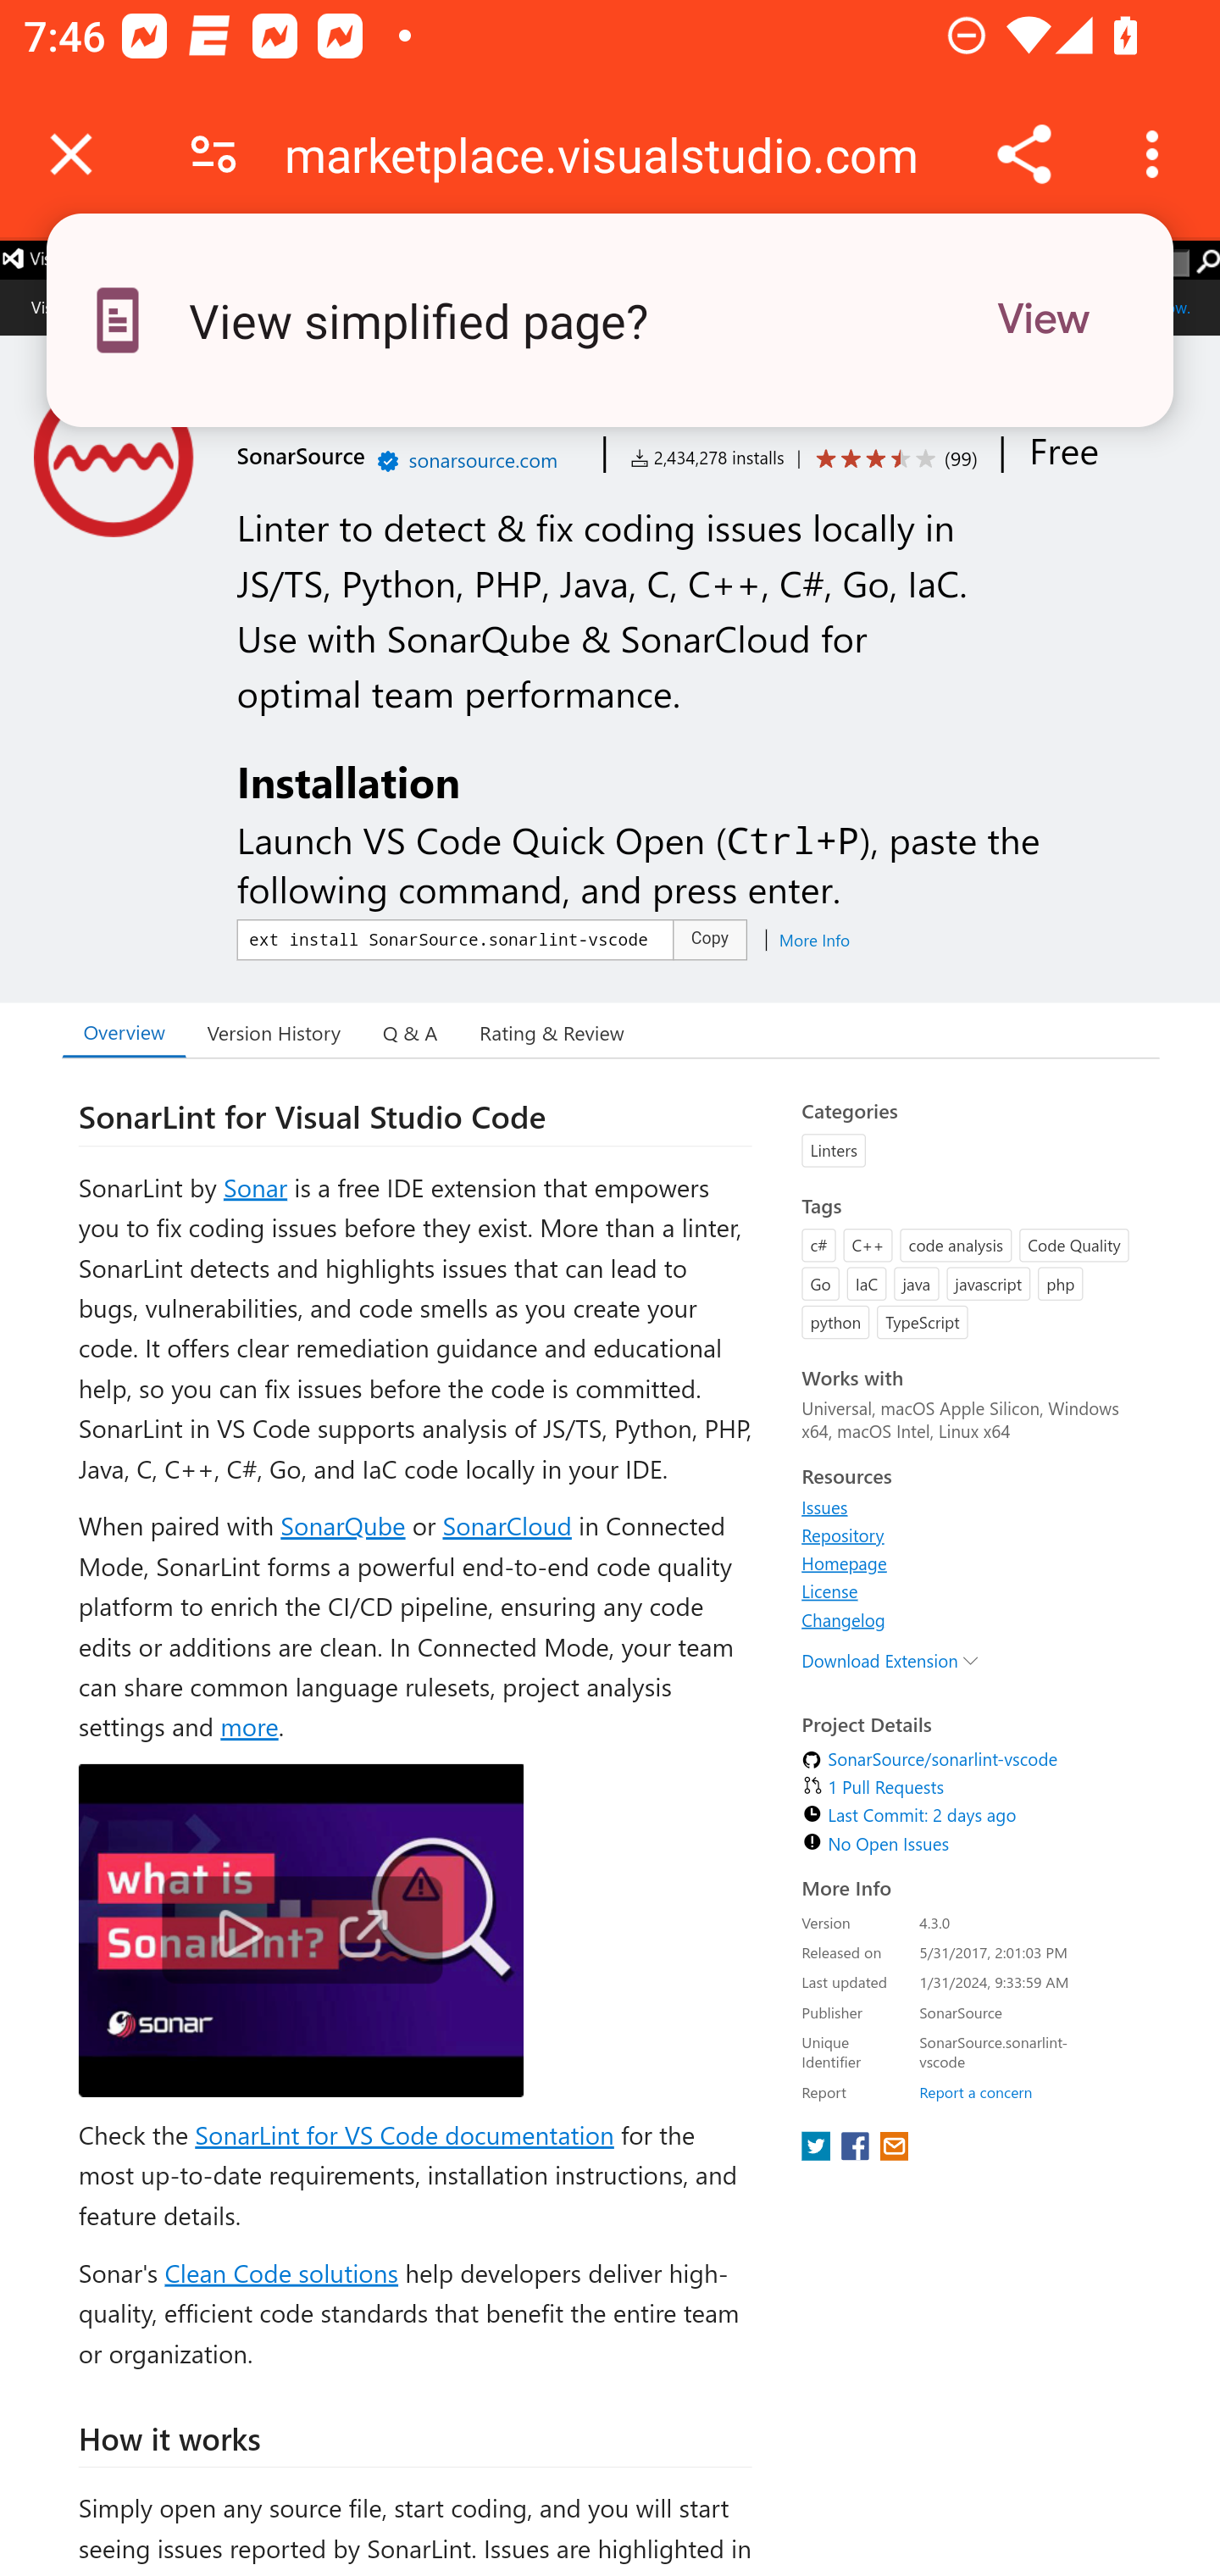 The height and width of the screenshot is (2576, 1220). Describe the element at coordinates (300, 454) in the screenshot. I see `More from SonarSource publisher SonarSource` at that location.